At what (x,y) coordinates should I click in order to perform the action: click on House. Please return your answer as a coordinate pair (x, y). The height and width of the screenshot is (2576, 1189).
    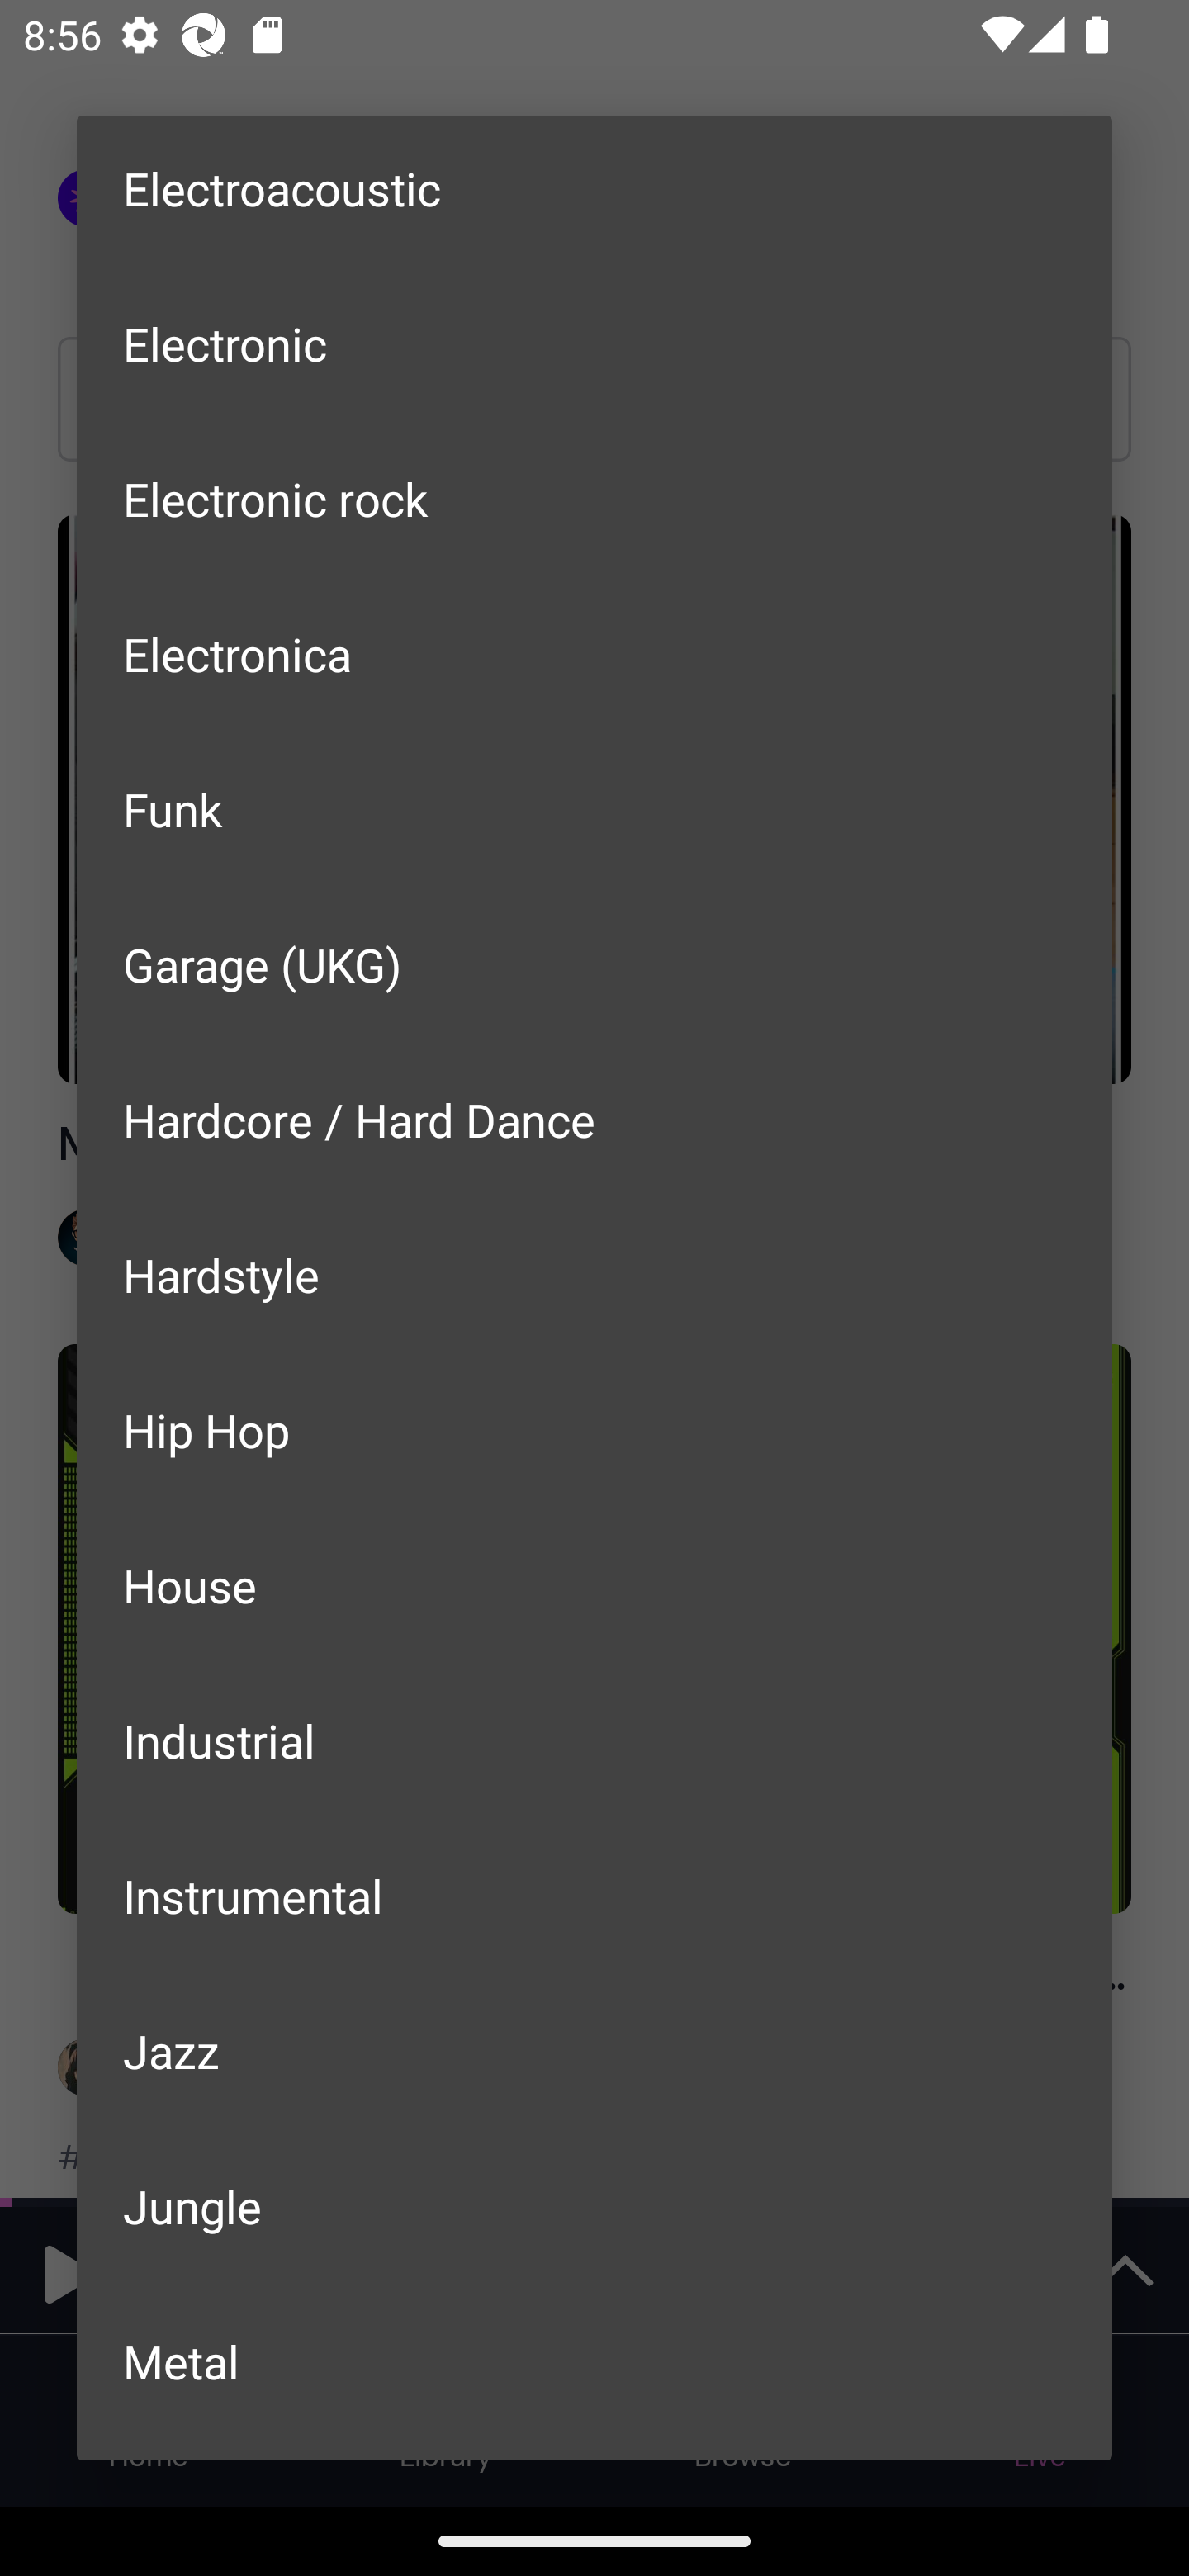
    Looking at the image, I should click on (594, 1585).